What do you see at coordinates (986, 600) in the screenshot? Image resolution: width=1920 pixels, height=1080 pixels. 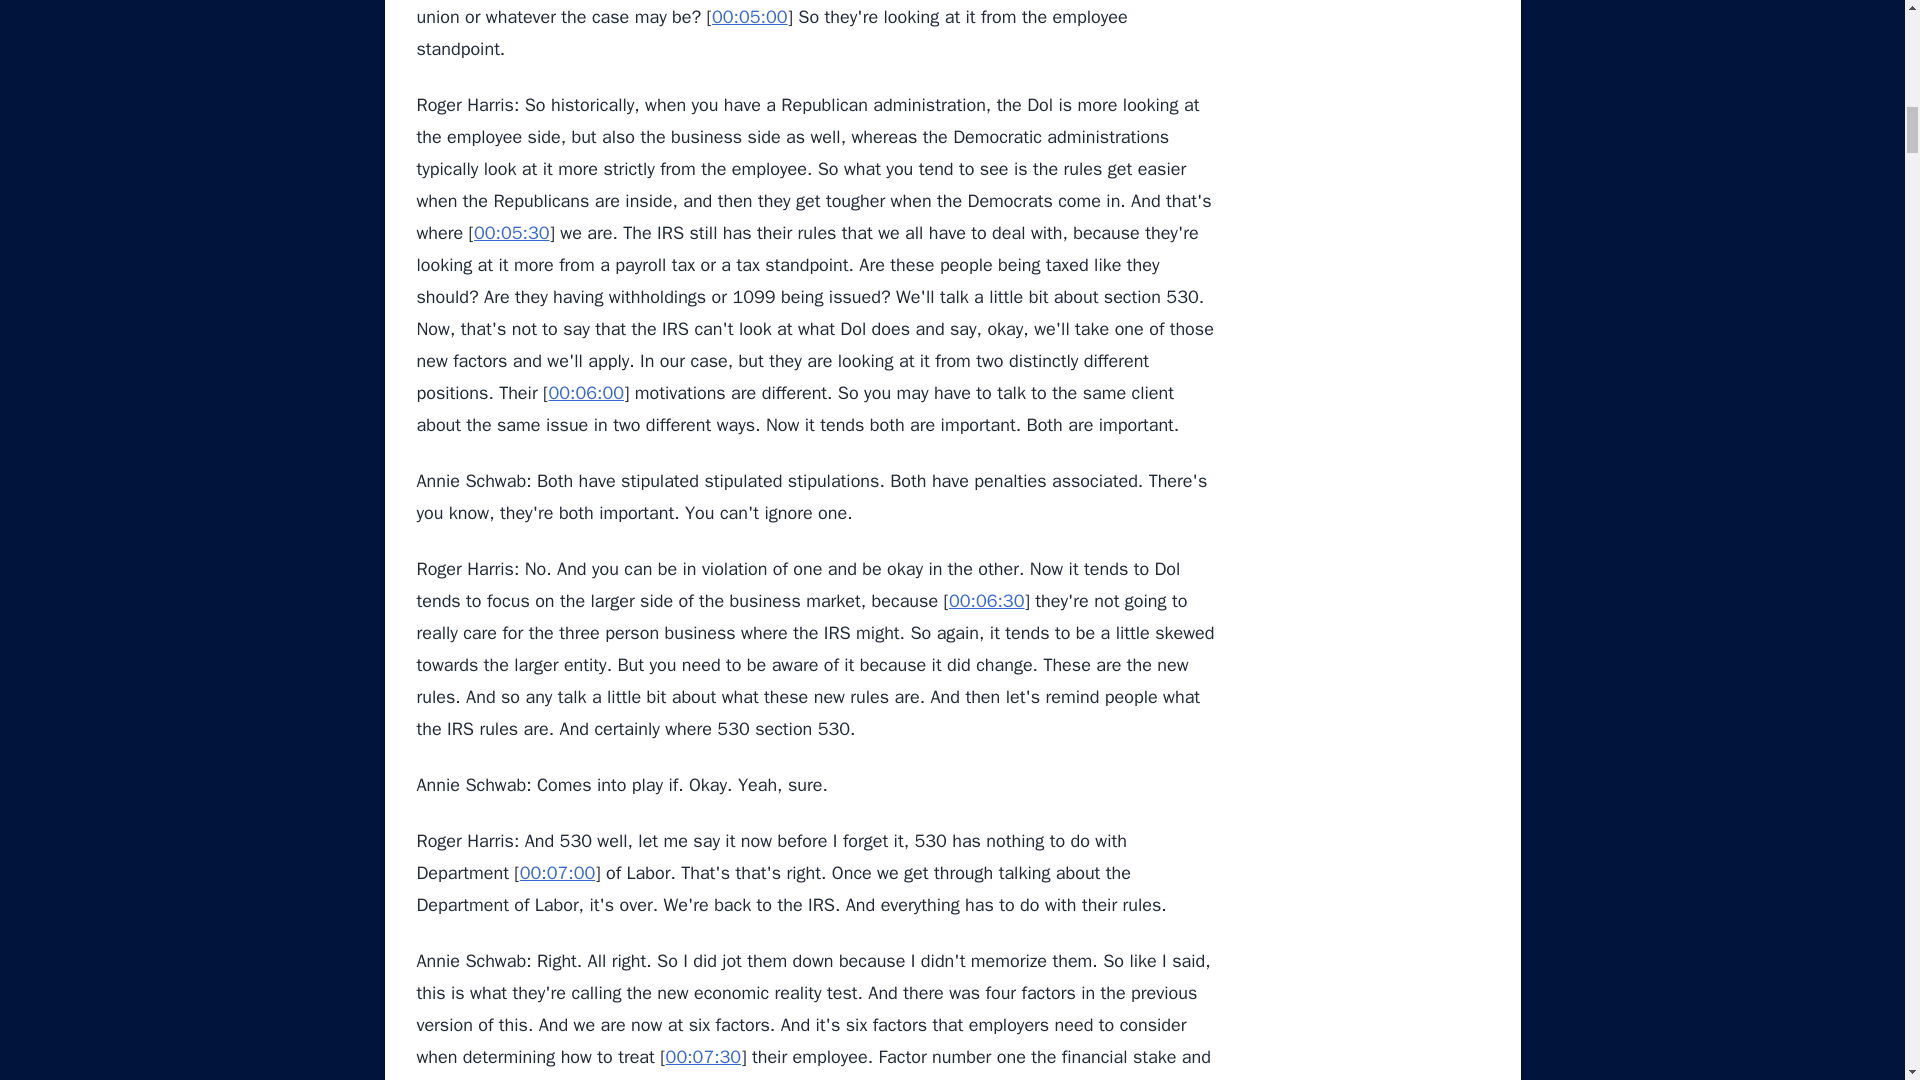 I see `00:06:30` at bounding box center [986, 600].